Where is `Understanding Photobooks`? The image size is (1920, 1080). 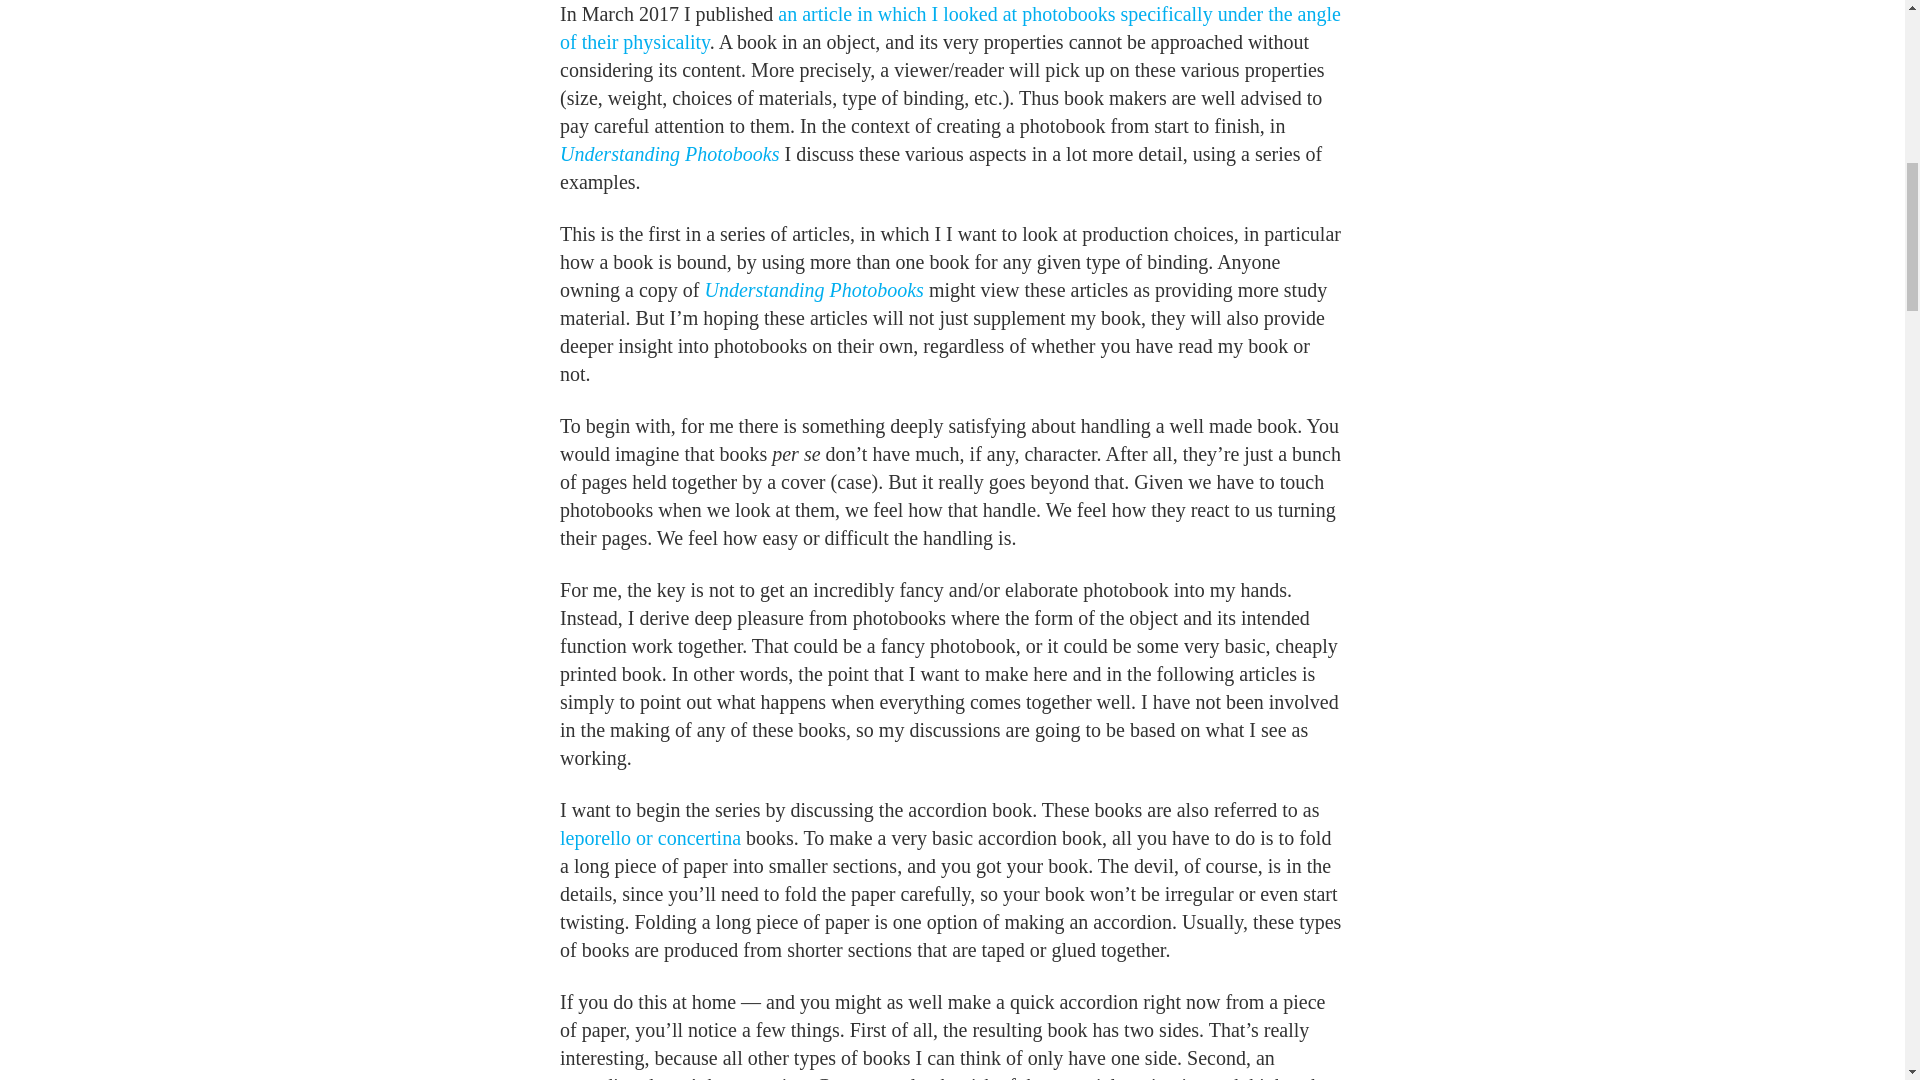
Understanding Photobooks is located at coordinates (670, 154).